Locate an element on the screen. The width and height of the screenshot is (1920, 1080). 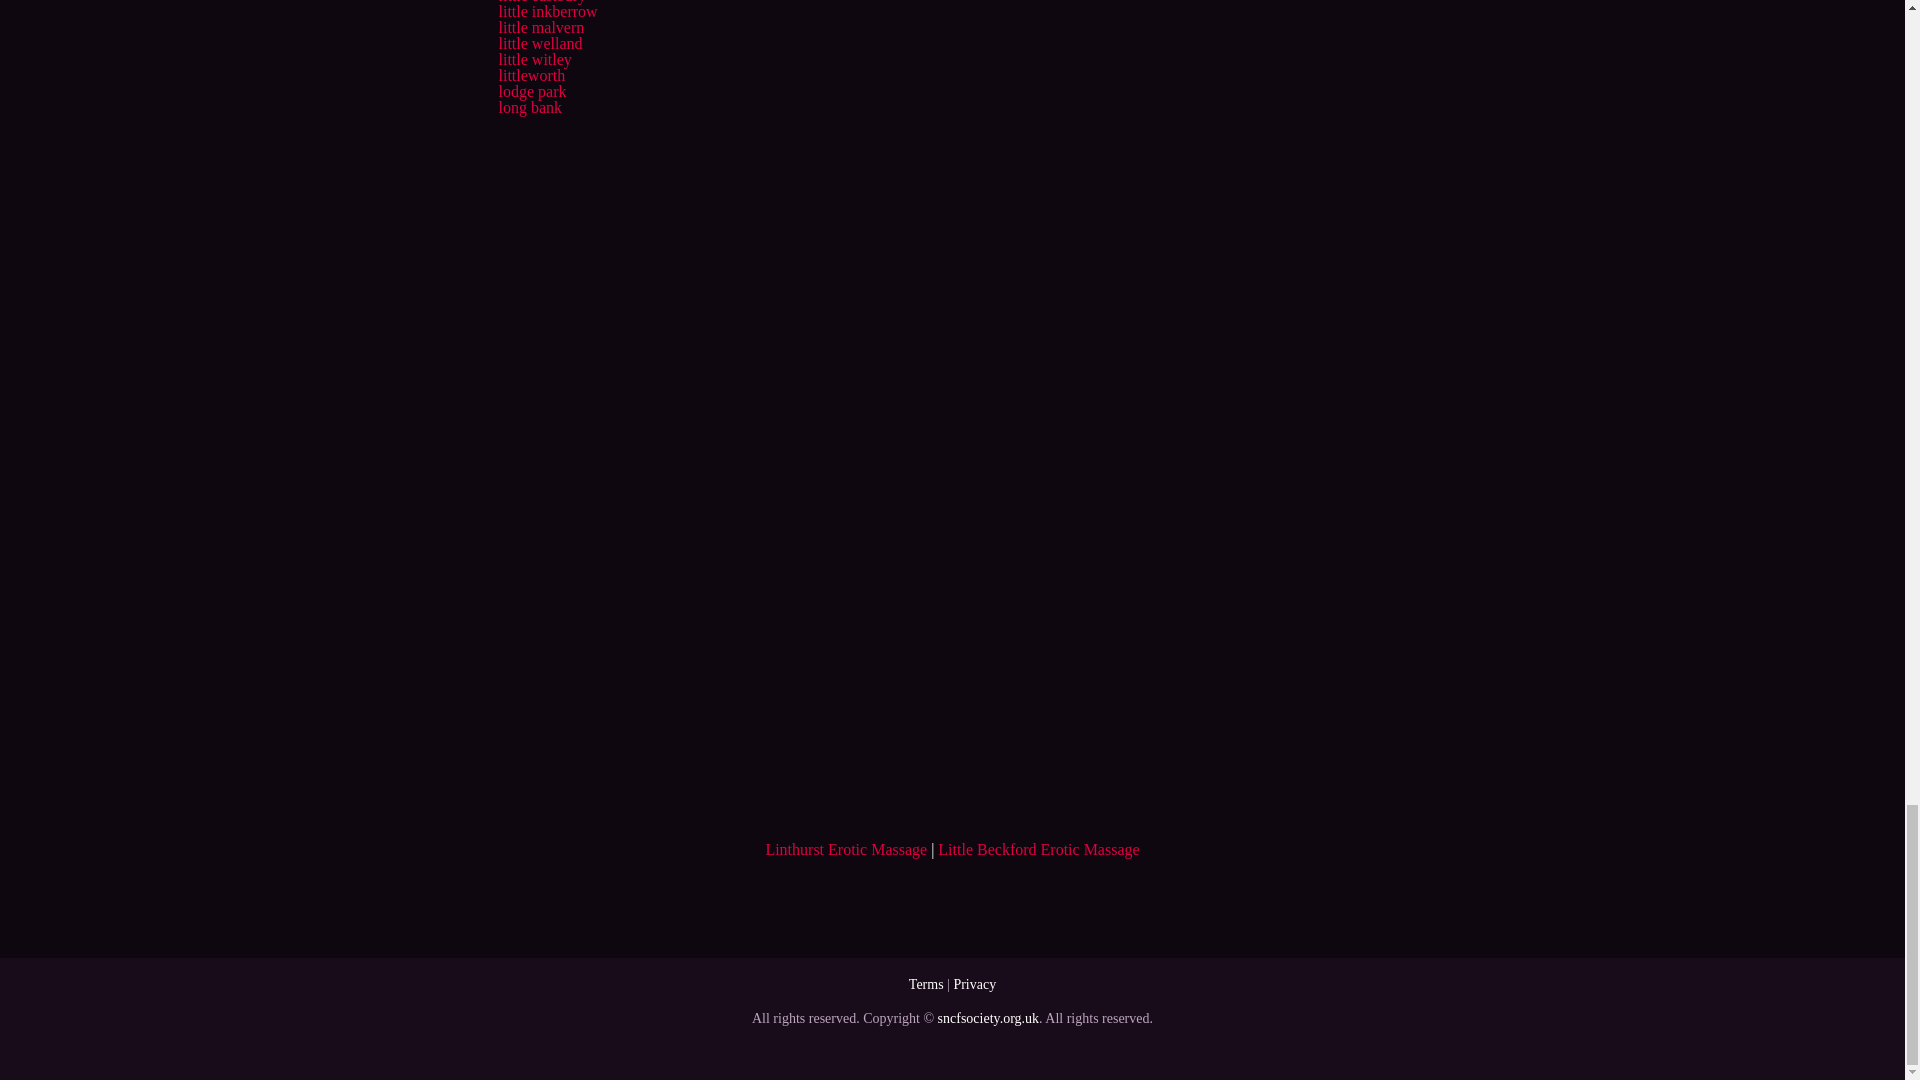
littleworth is located at coordinates (530, 75).